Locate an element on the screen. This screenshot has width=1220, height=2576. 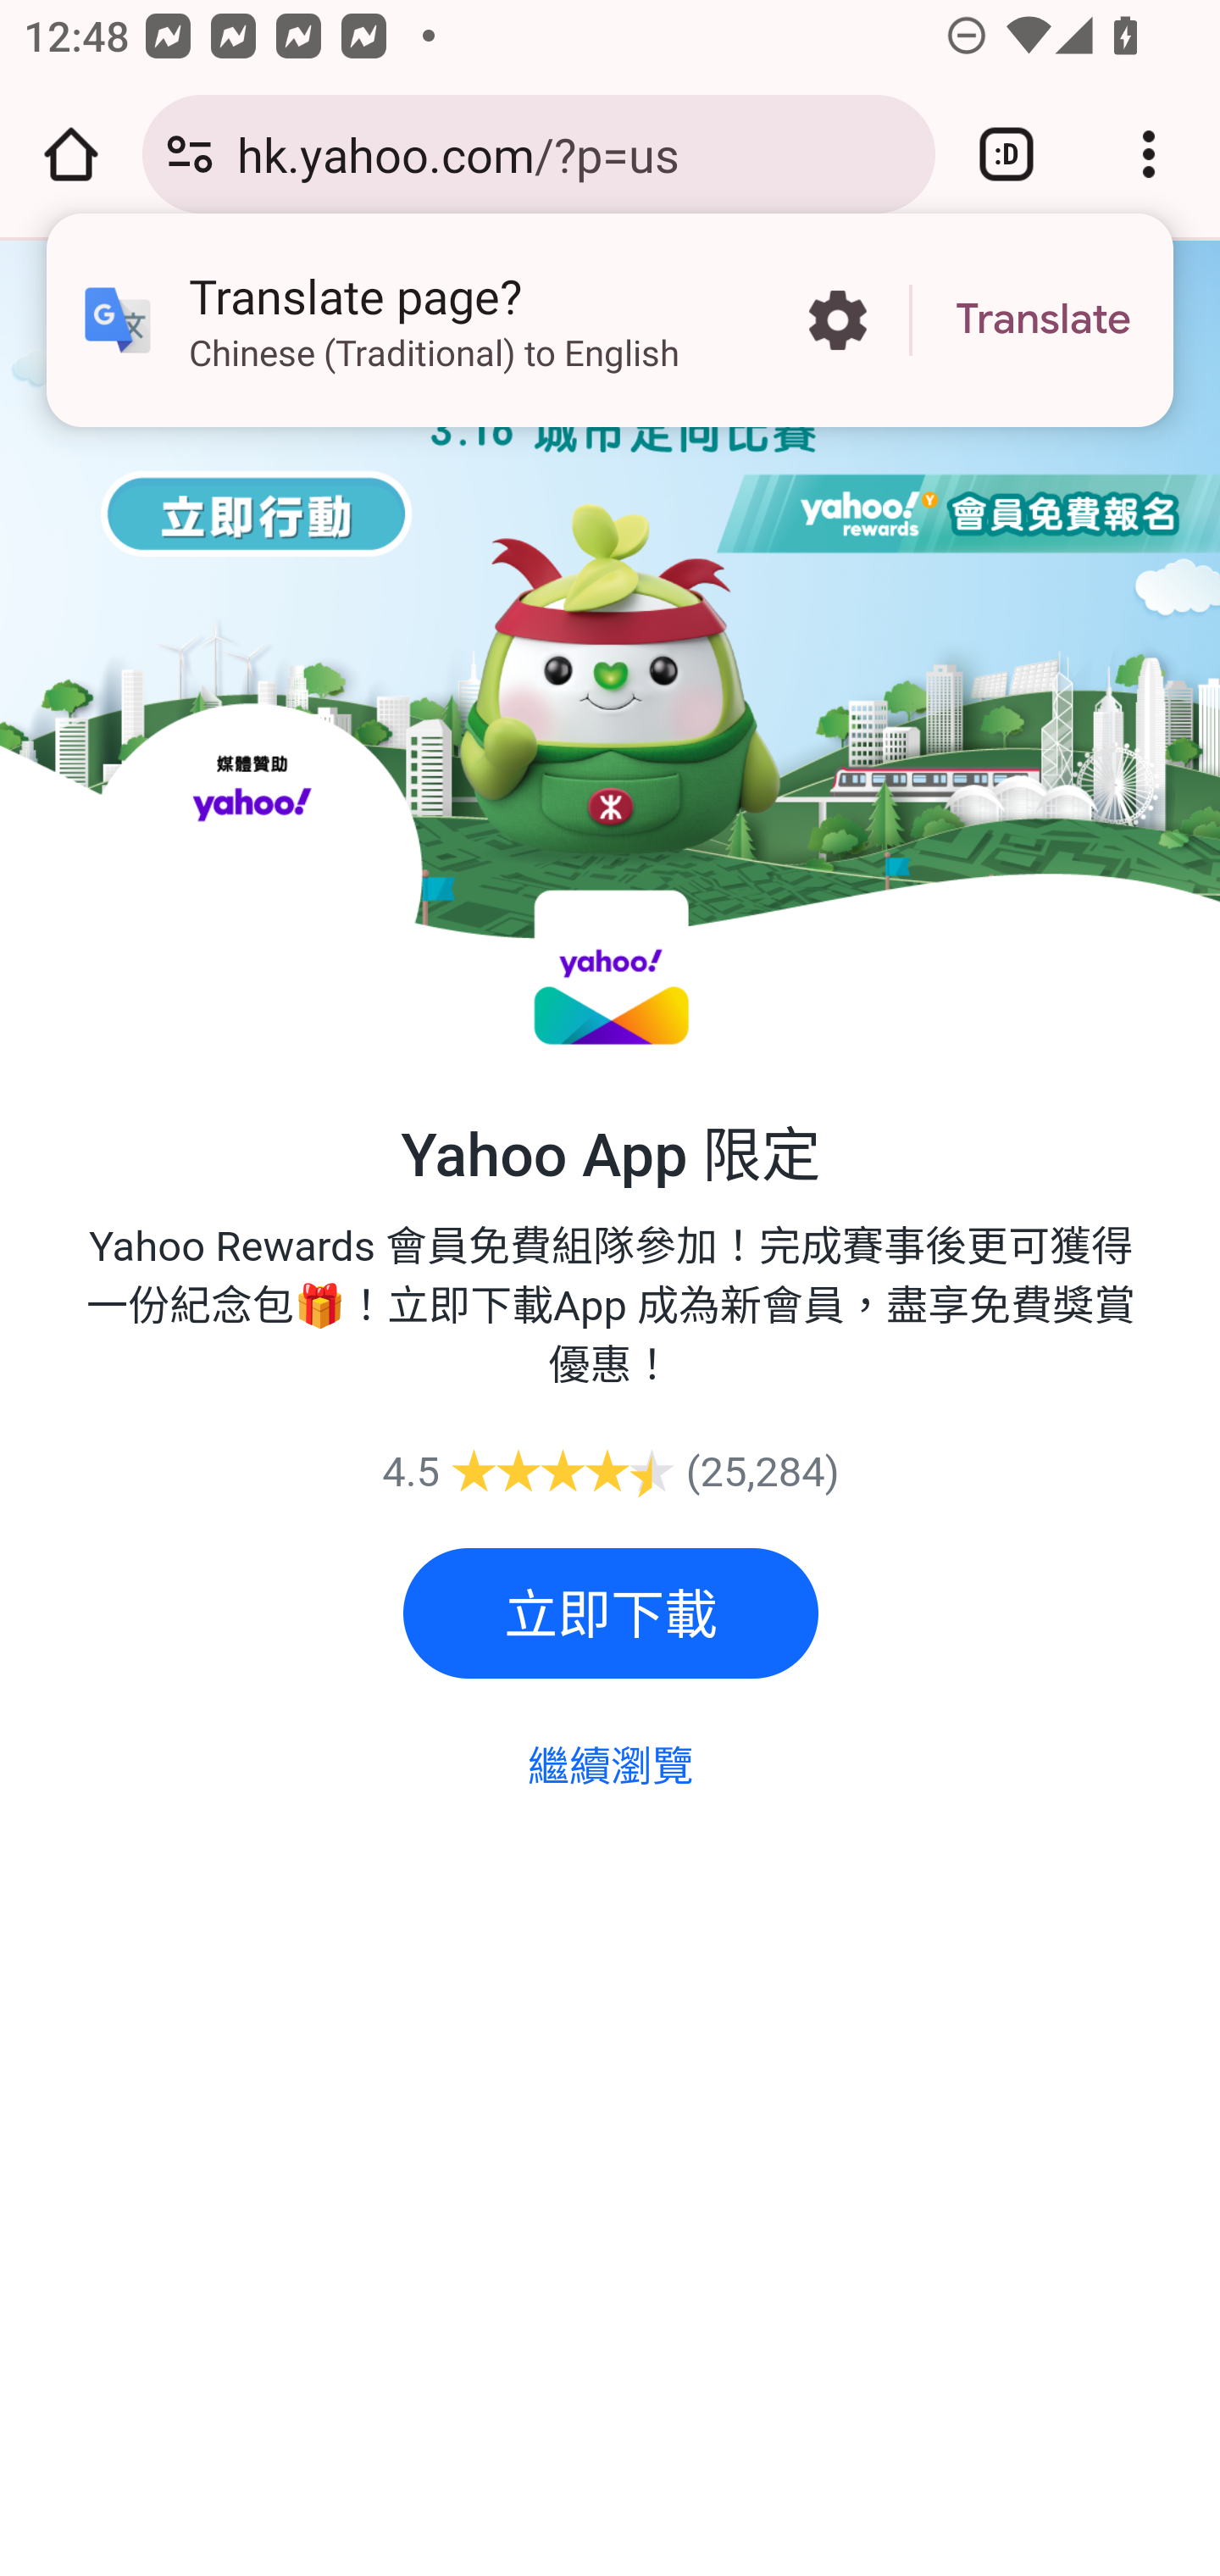
Translate is located at coordinates (1043, 320).